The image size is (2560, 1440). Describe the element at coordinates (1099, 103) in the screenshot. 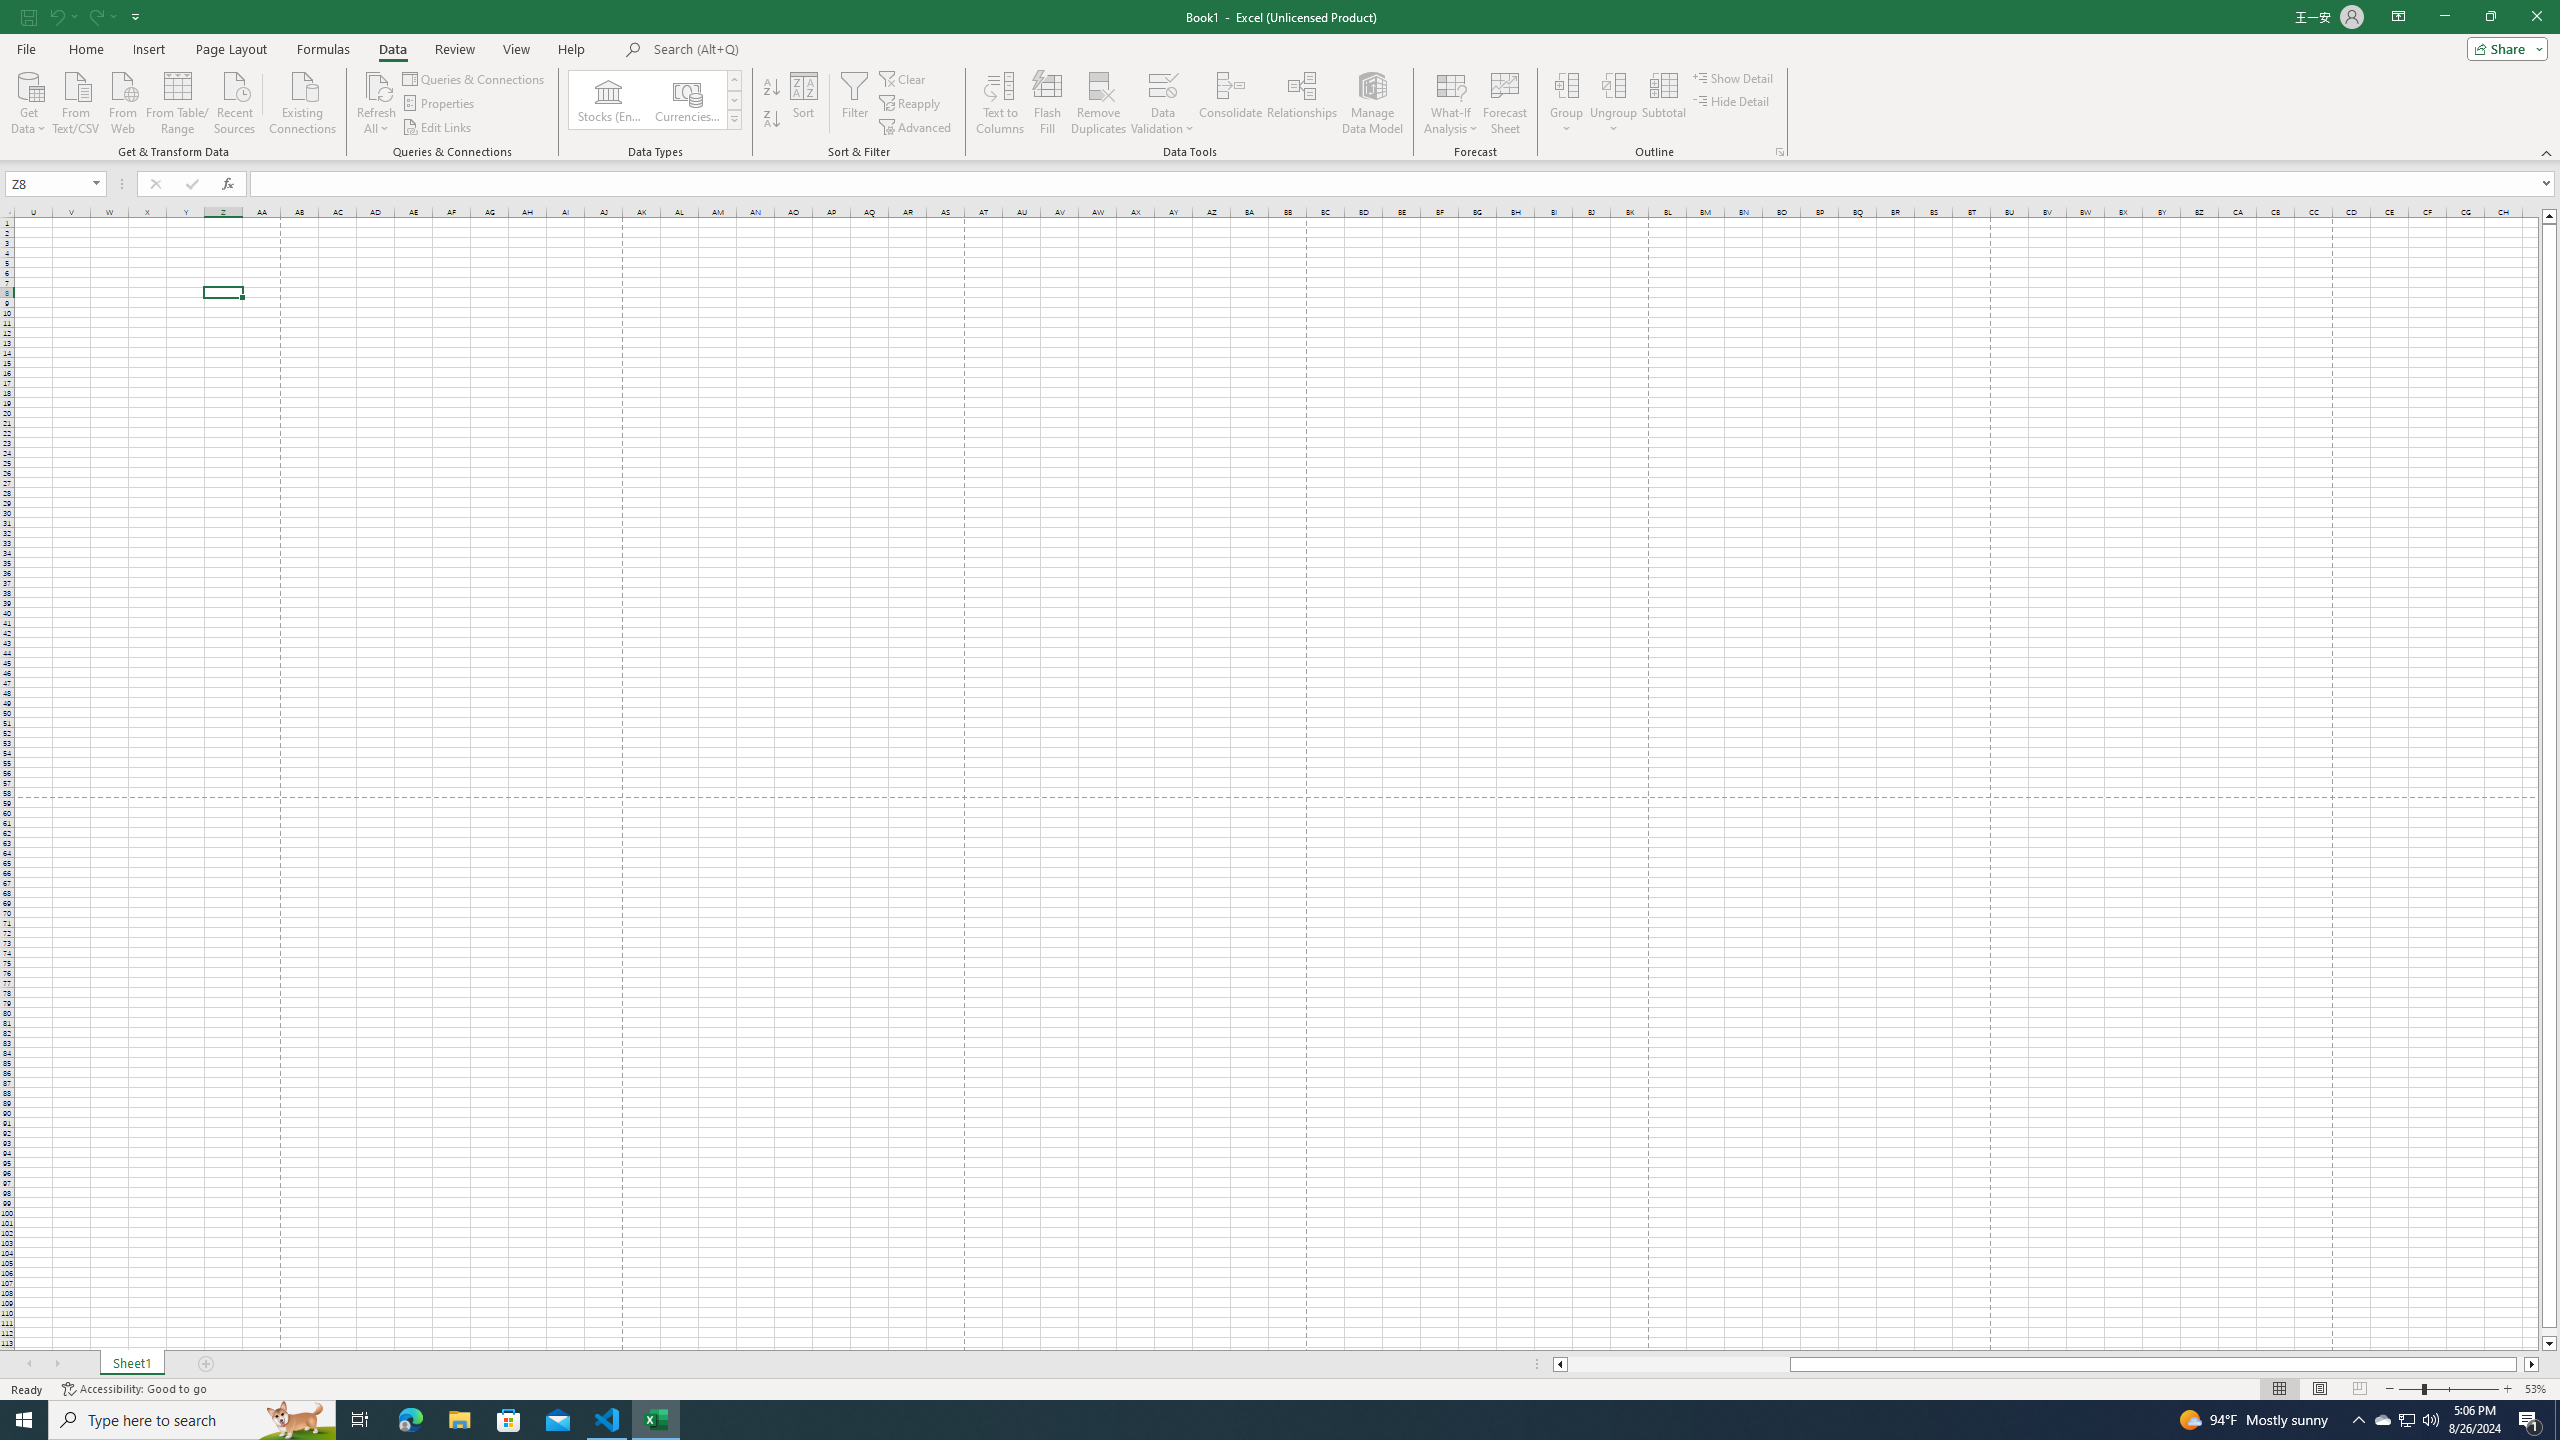

I see `Remove Duplicates` at that location.